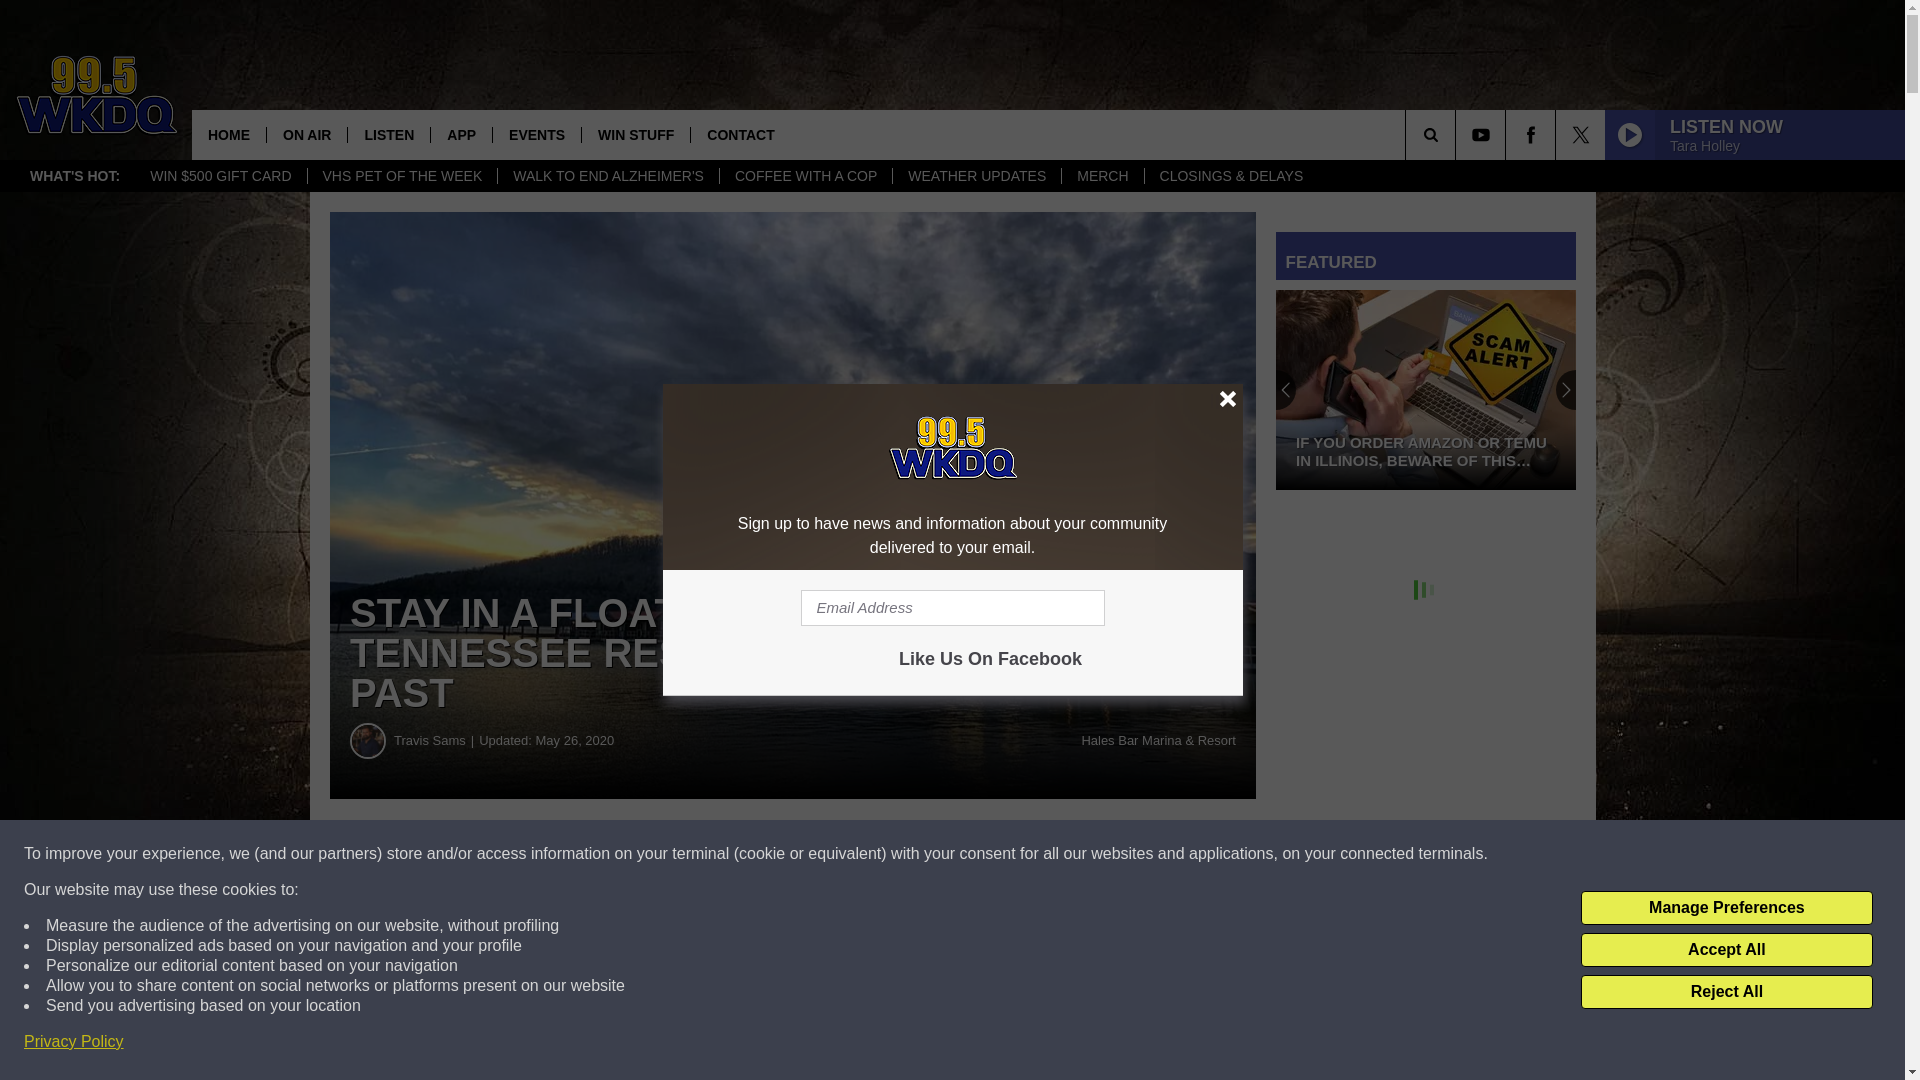  What do you see at coordinates (229, 134) in the screenshot?
I see `HOME` at bounding box center [229, 134].